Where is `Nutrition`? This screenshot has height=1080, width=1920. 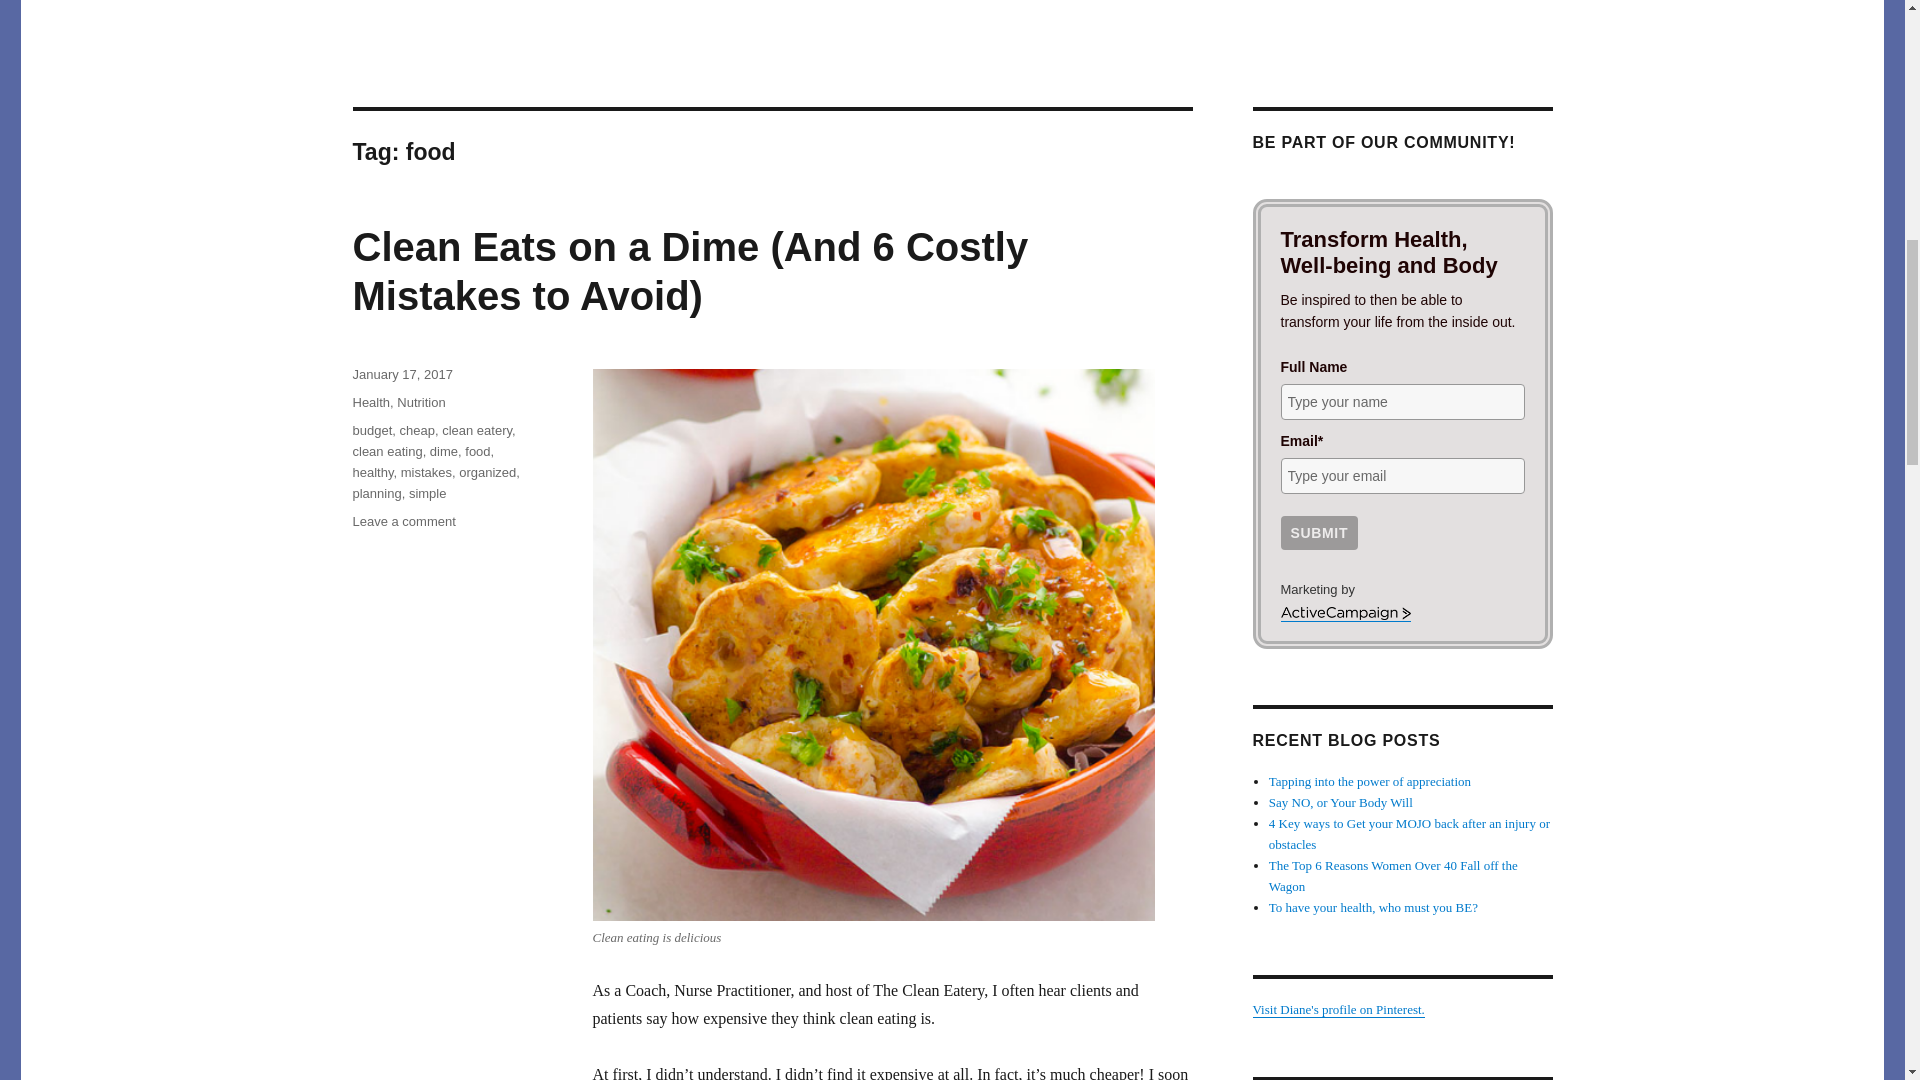 Nutrition is located at coordinates (421, 402).